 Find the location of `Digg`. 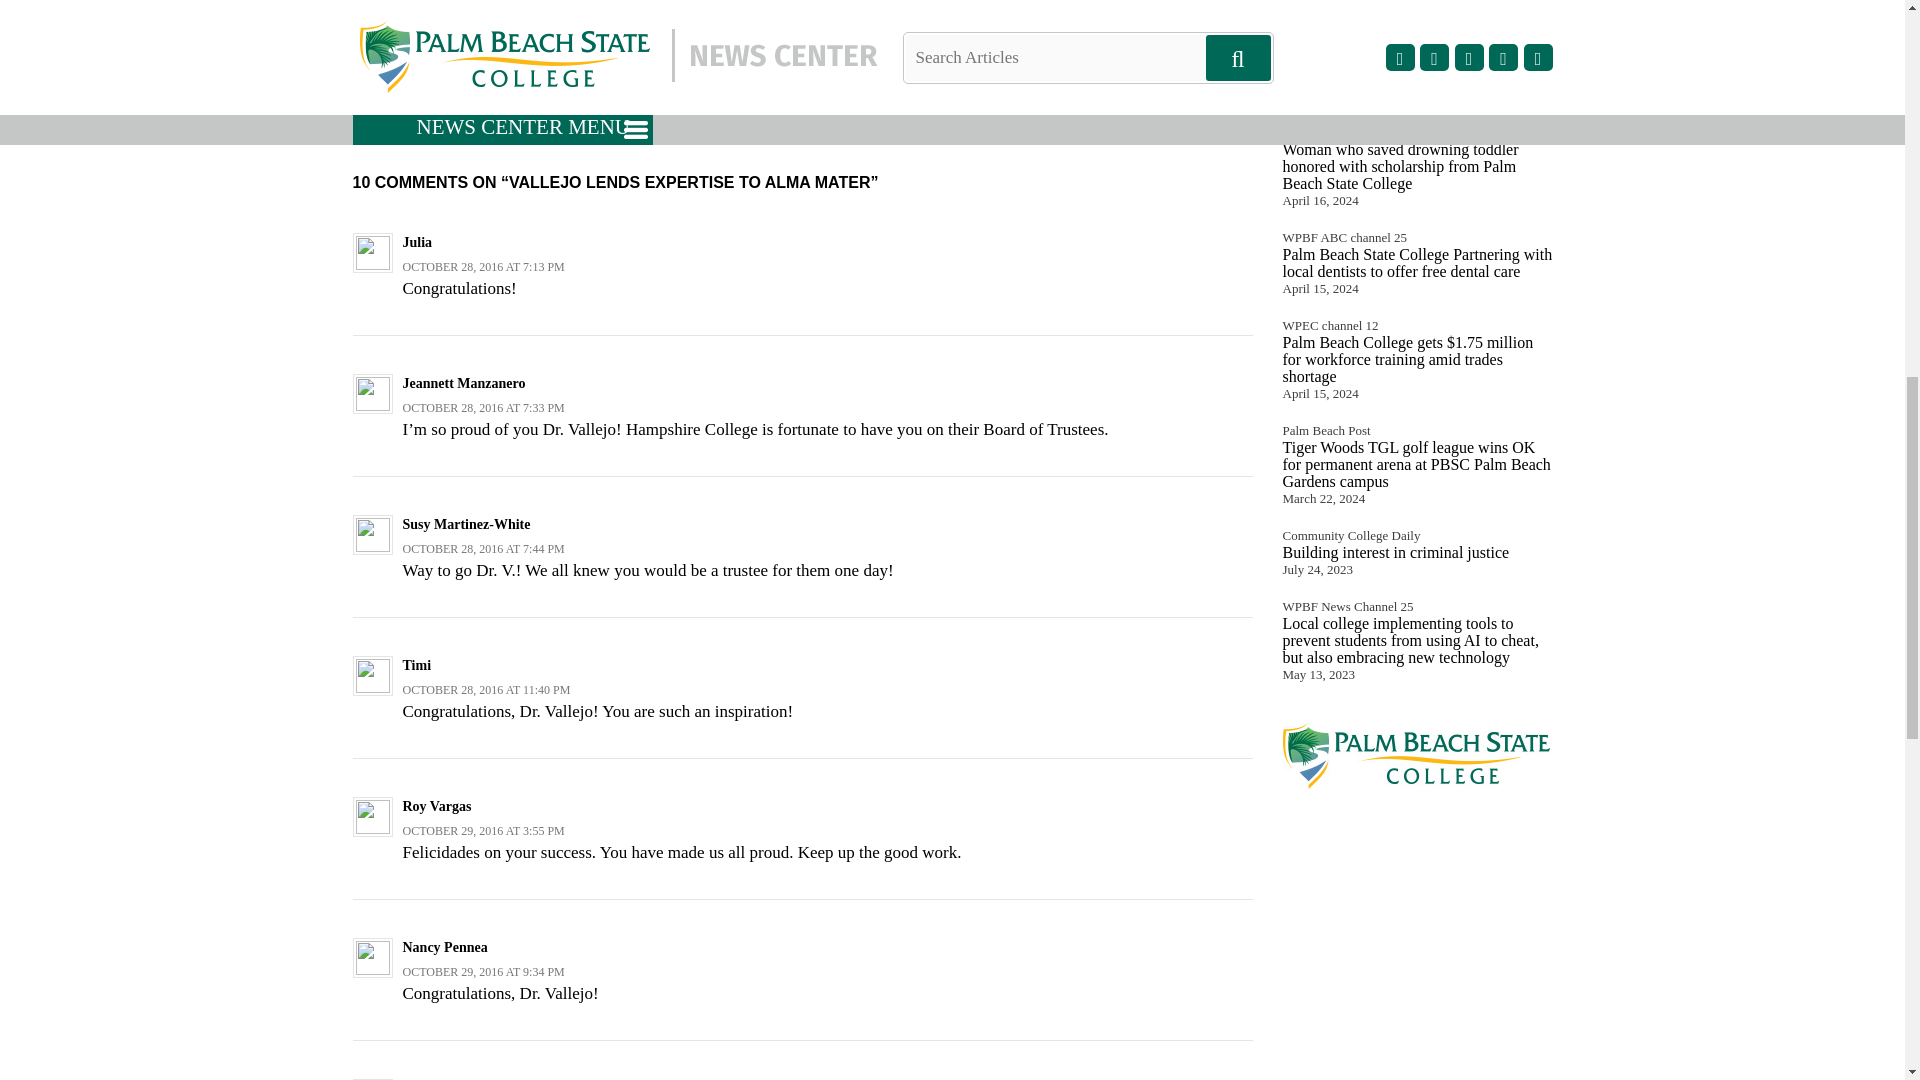

Digg is located at coordinates (564, 84).